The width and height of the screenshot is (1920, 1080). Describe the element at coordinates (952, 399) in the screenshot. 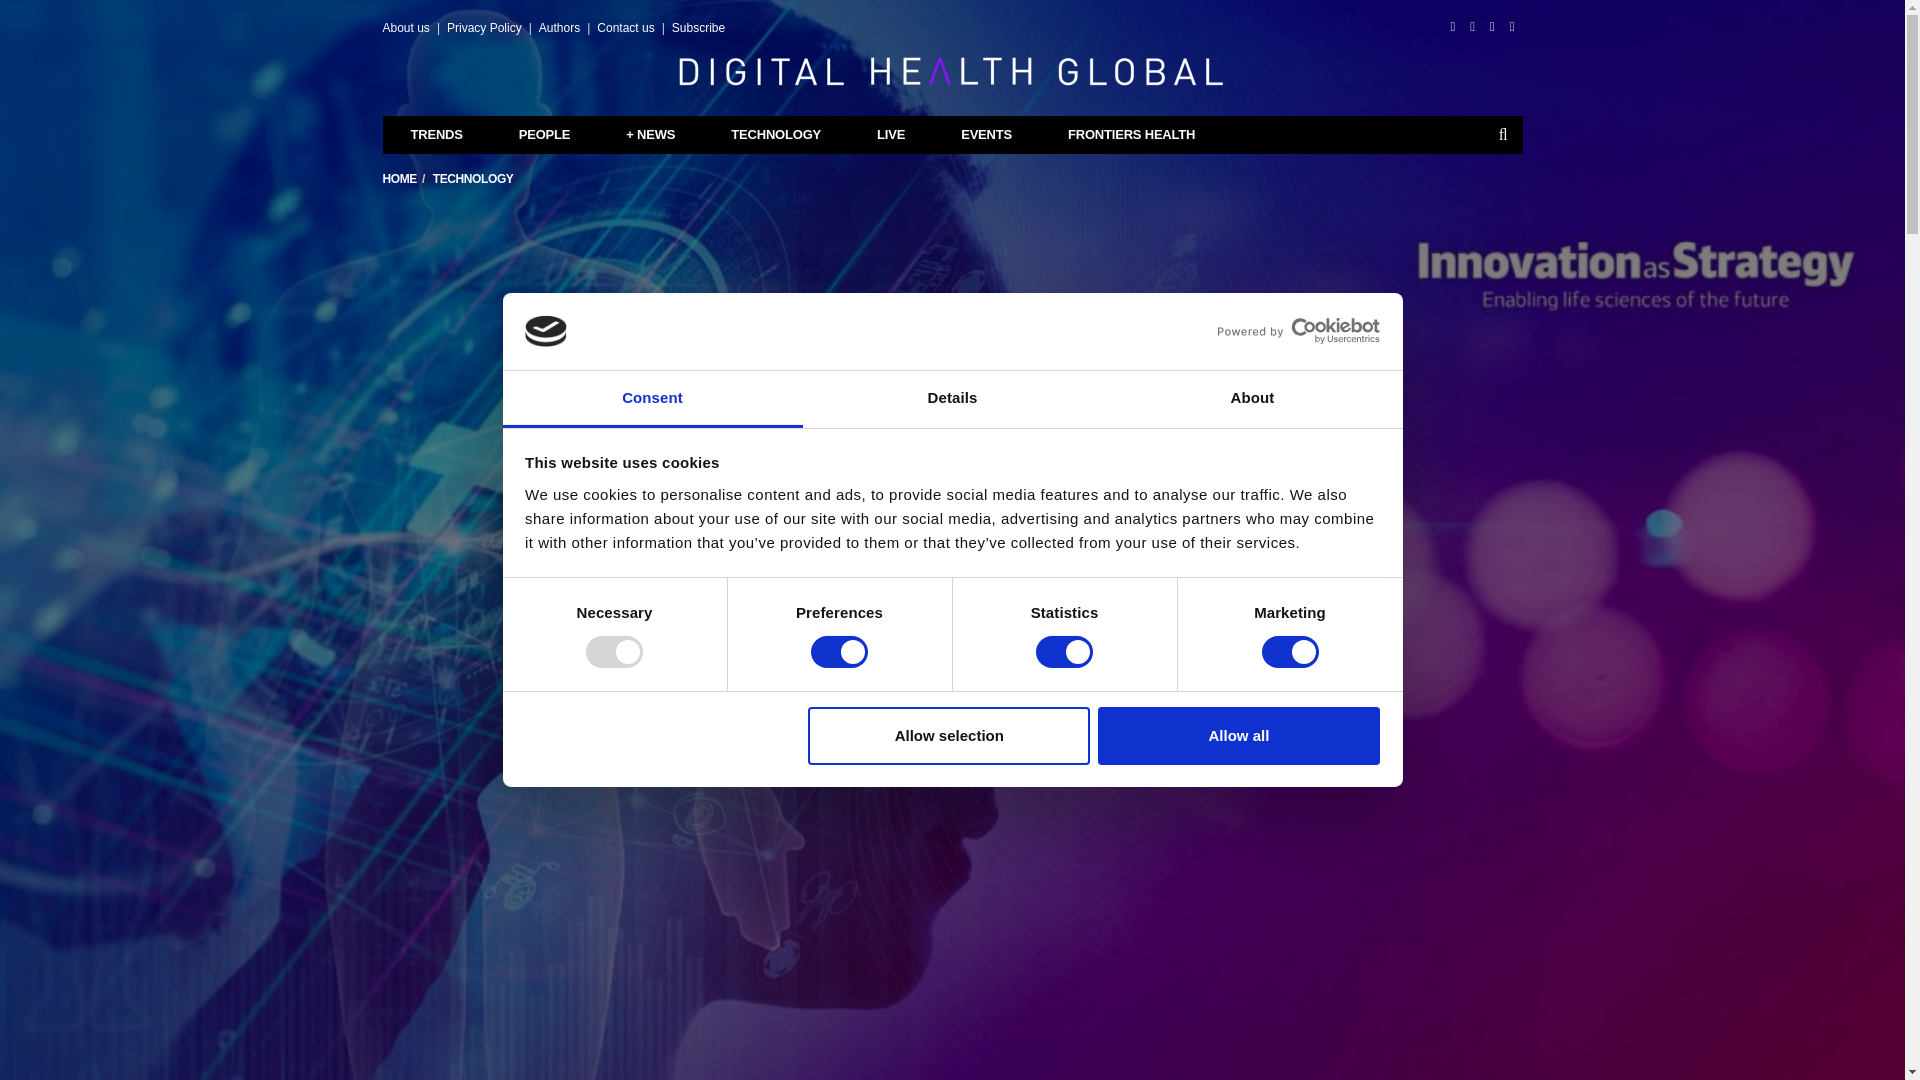

I see `Details` at that location.